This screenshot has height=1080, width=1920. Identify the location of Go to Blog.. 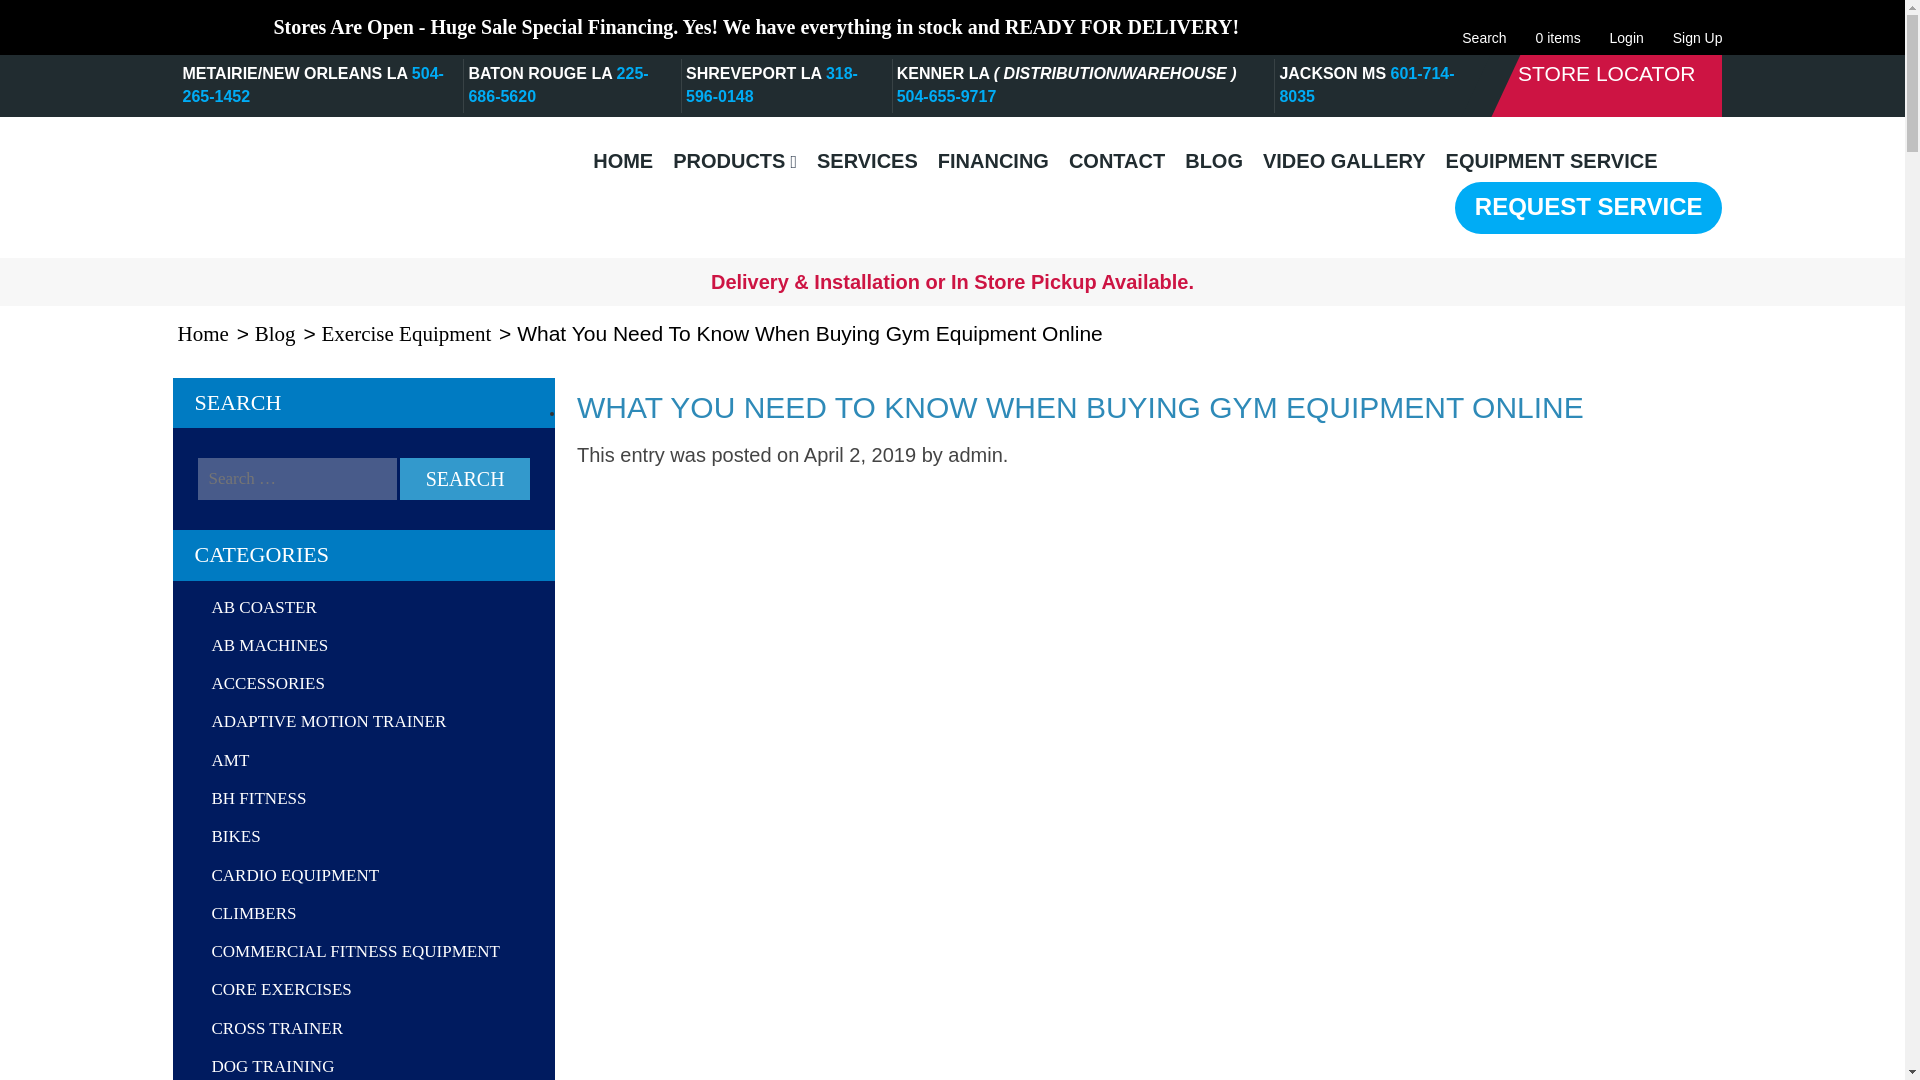
(276, 333).